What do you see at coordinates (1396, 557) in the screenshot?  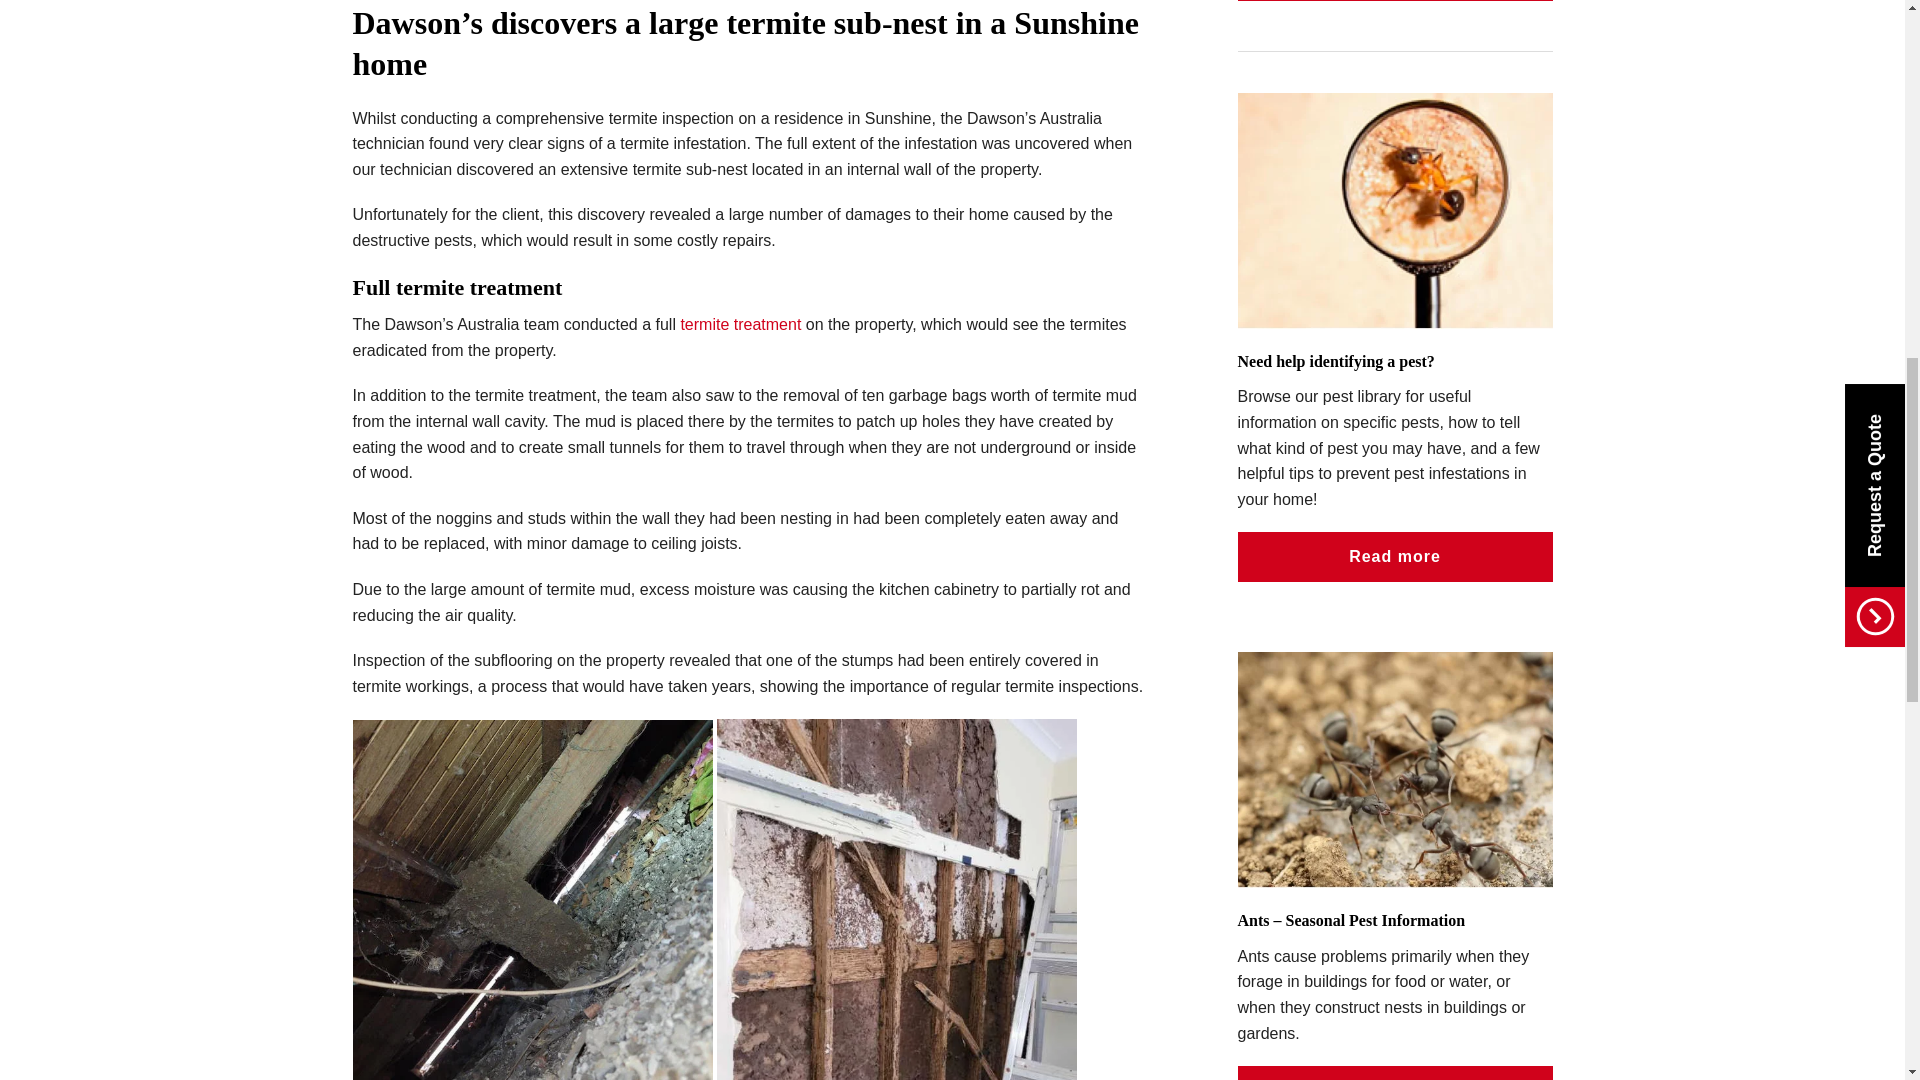 I see `Read more` at bounding box center [1396, 557].